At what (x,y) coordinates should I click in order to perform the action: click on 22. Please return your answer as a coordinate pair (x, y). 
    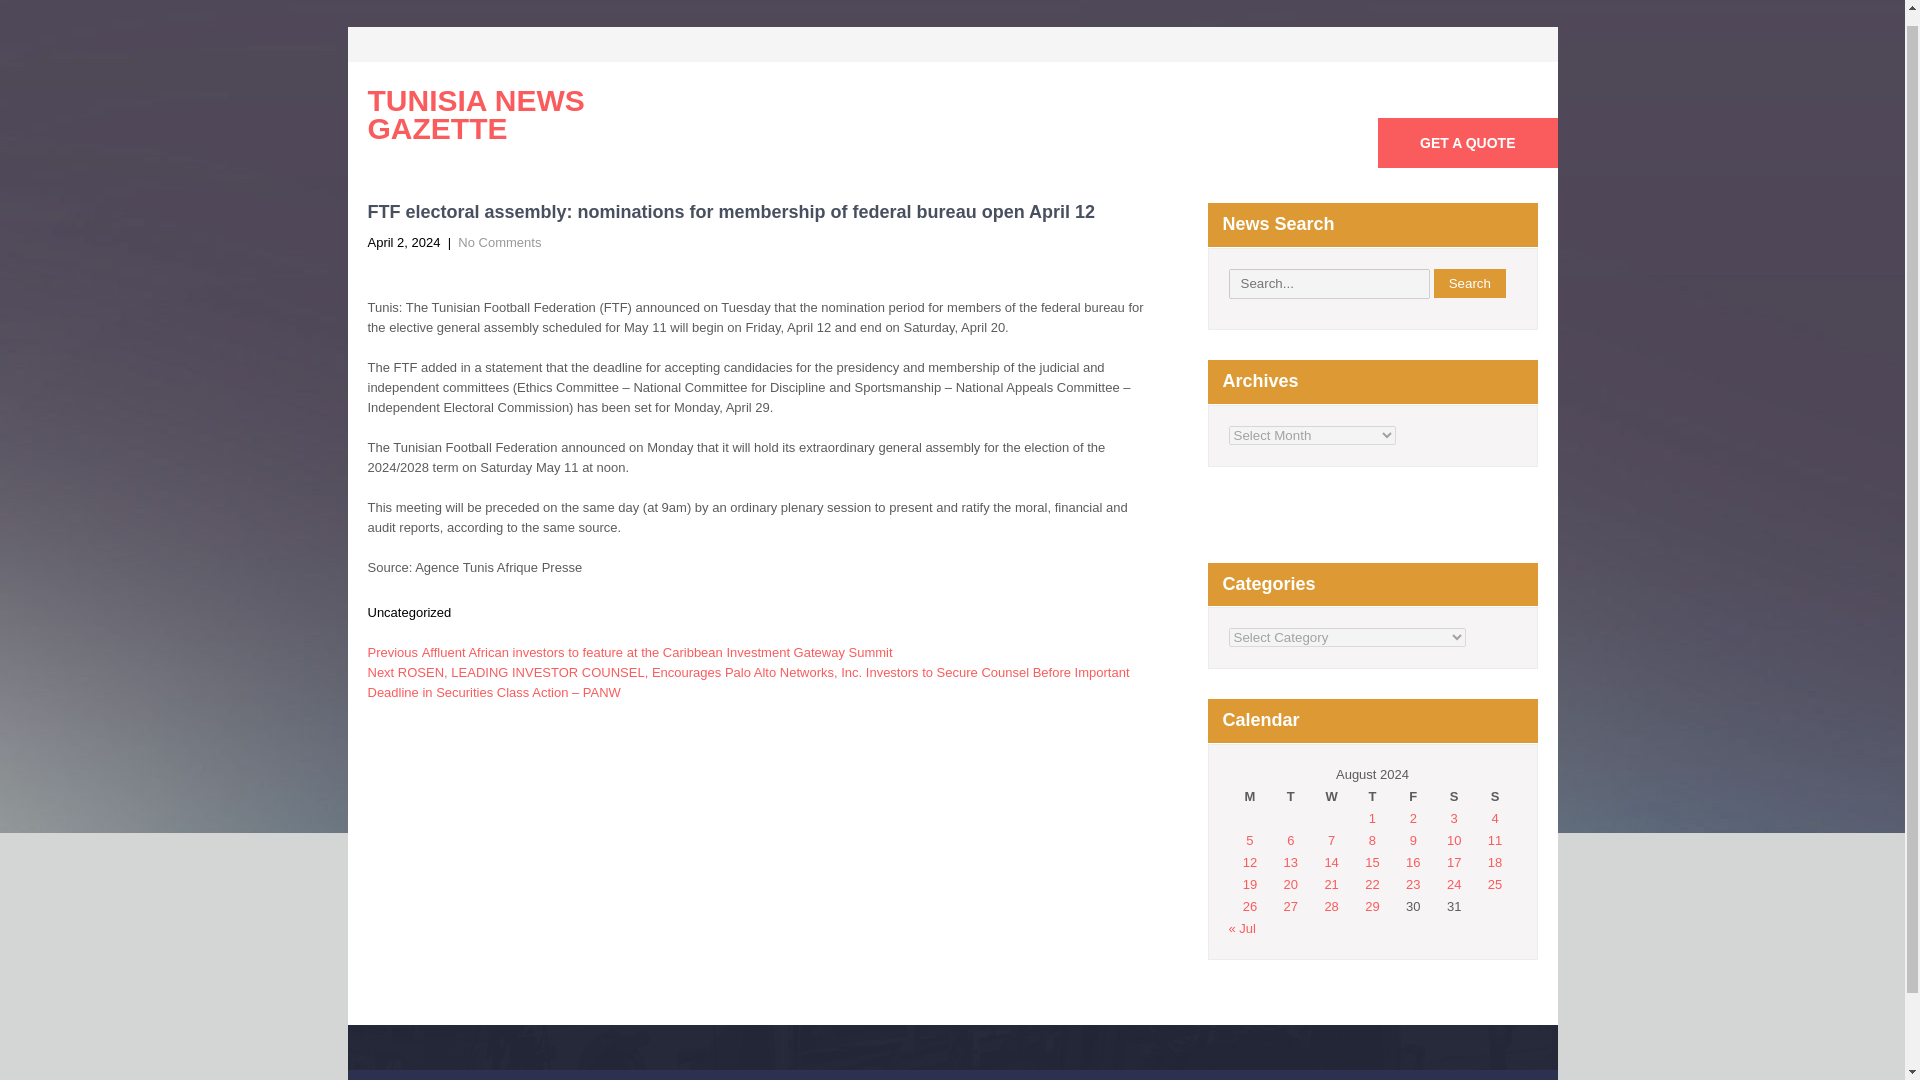
    Looking at the image, I should click on (1372, 884).